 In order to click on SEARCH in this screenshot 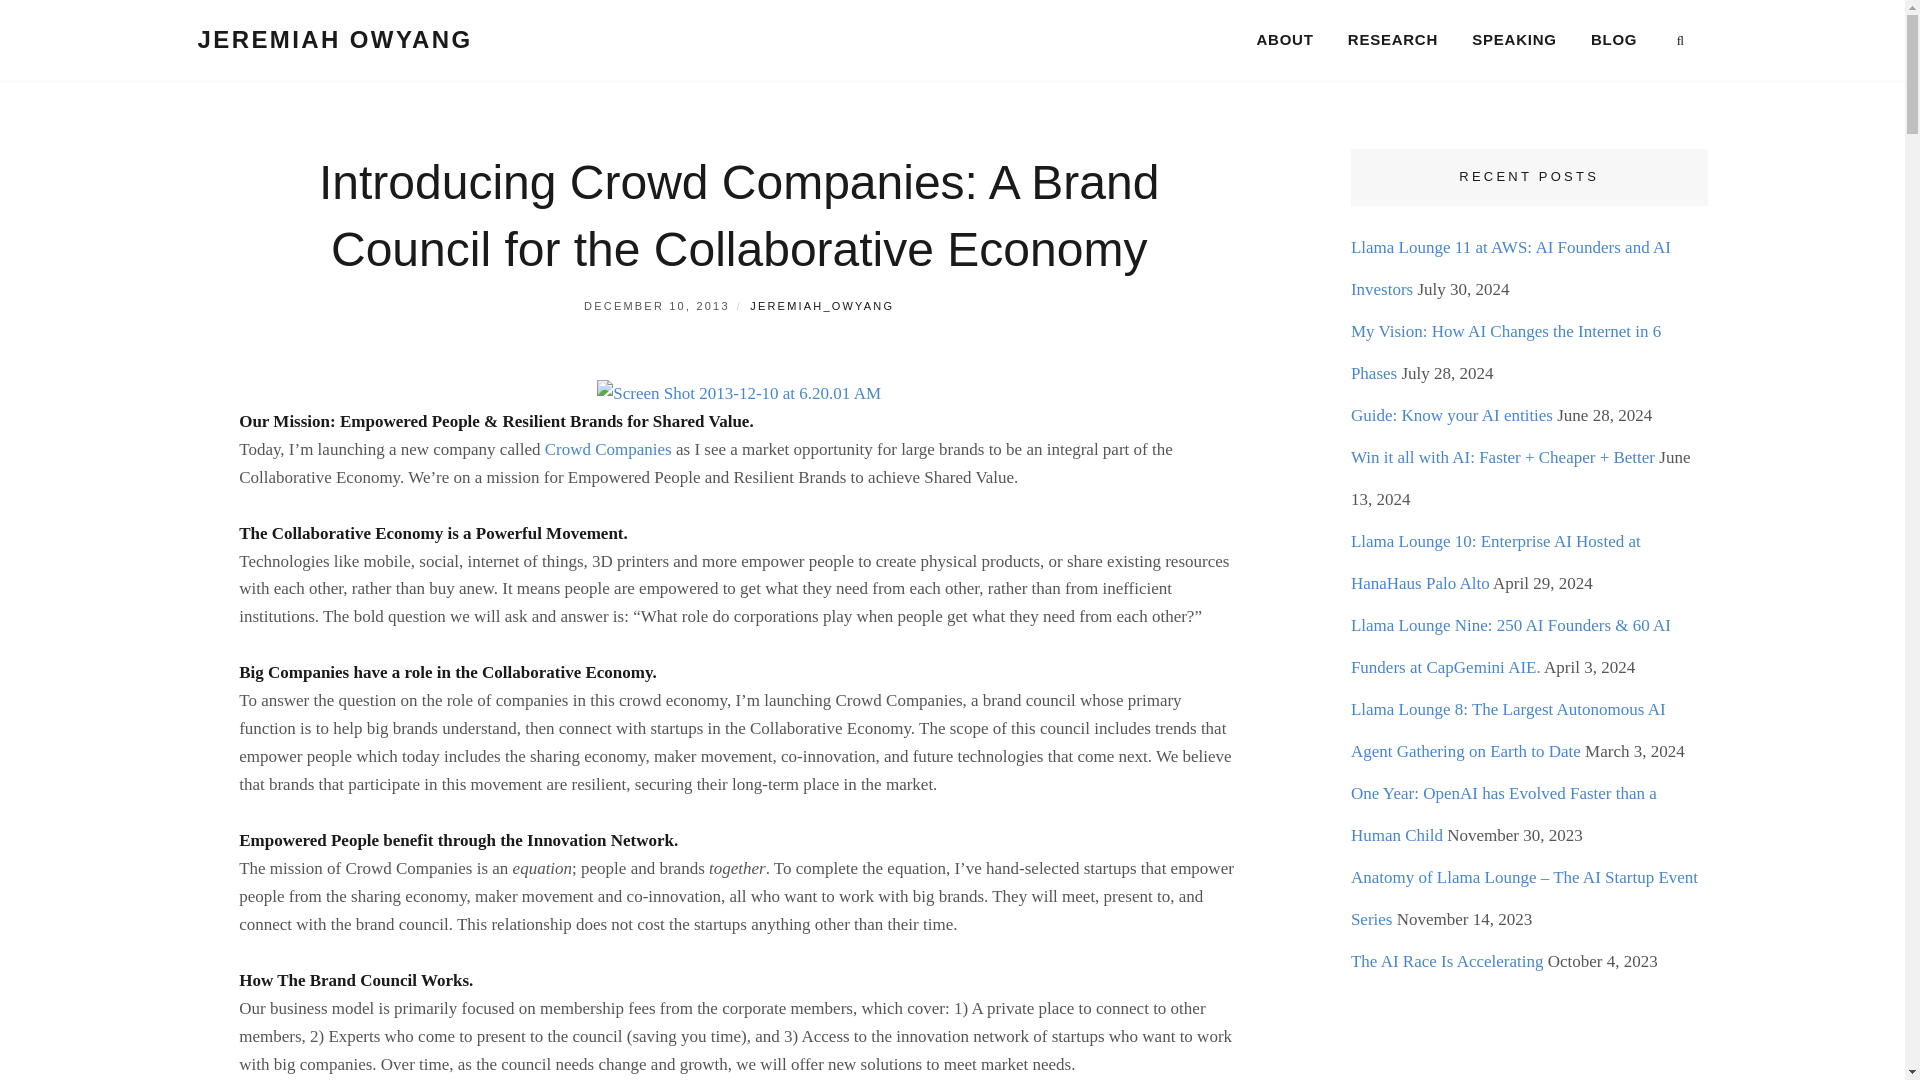, I will do `click(1680, 41)`.